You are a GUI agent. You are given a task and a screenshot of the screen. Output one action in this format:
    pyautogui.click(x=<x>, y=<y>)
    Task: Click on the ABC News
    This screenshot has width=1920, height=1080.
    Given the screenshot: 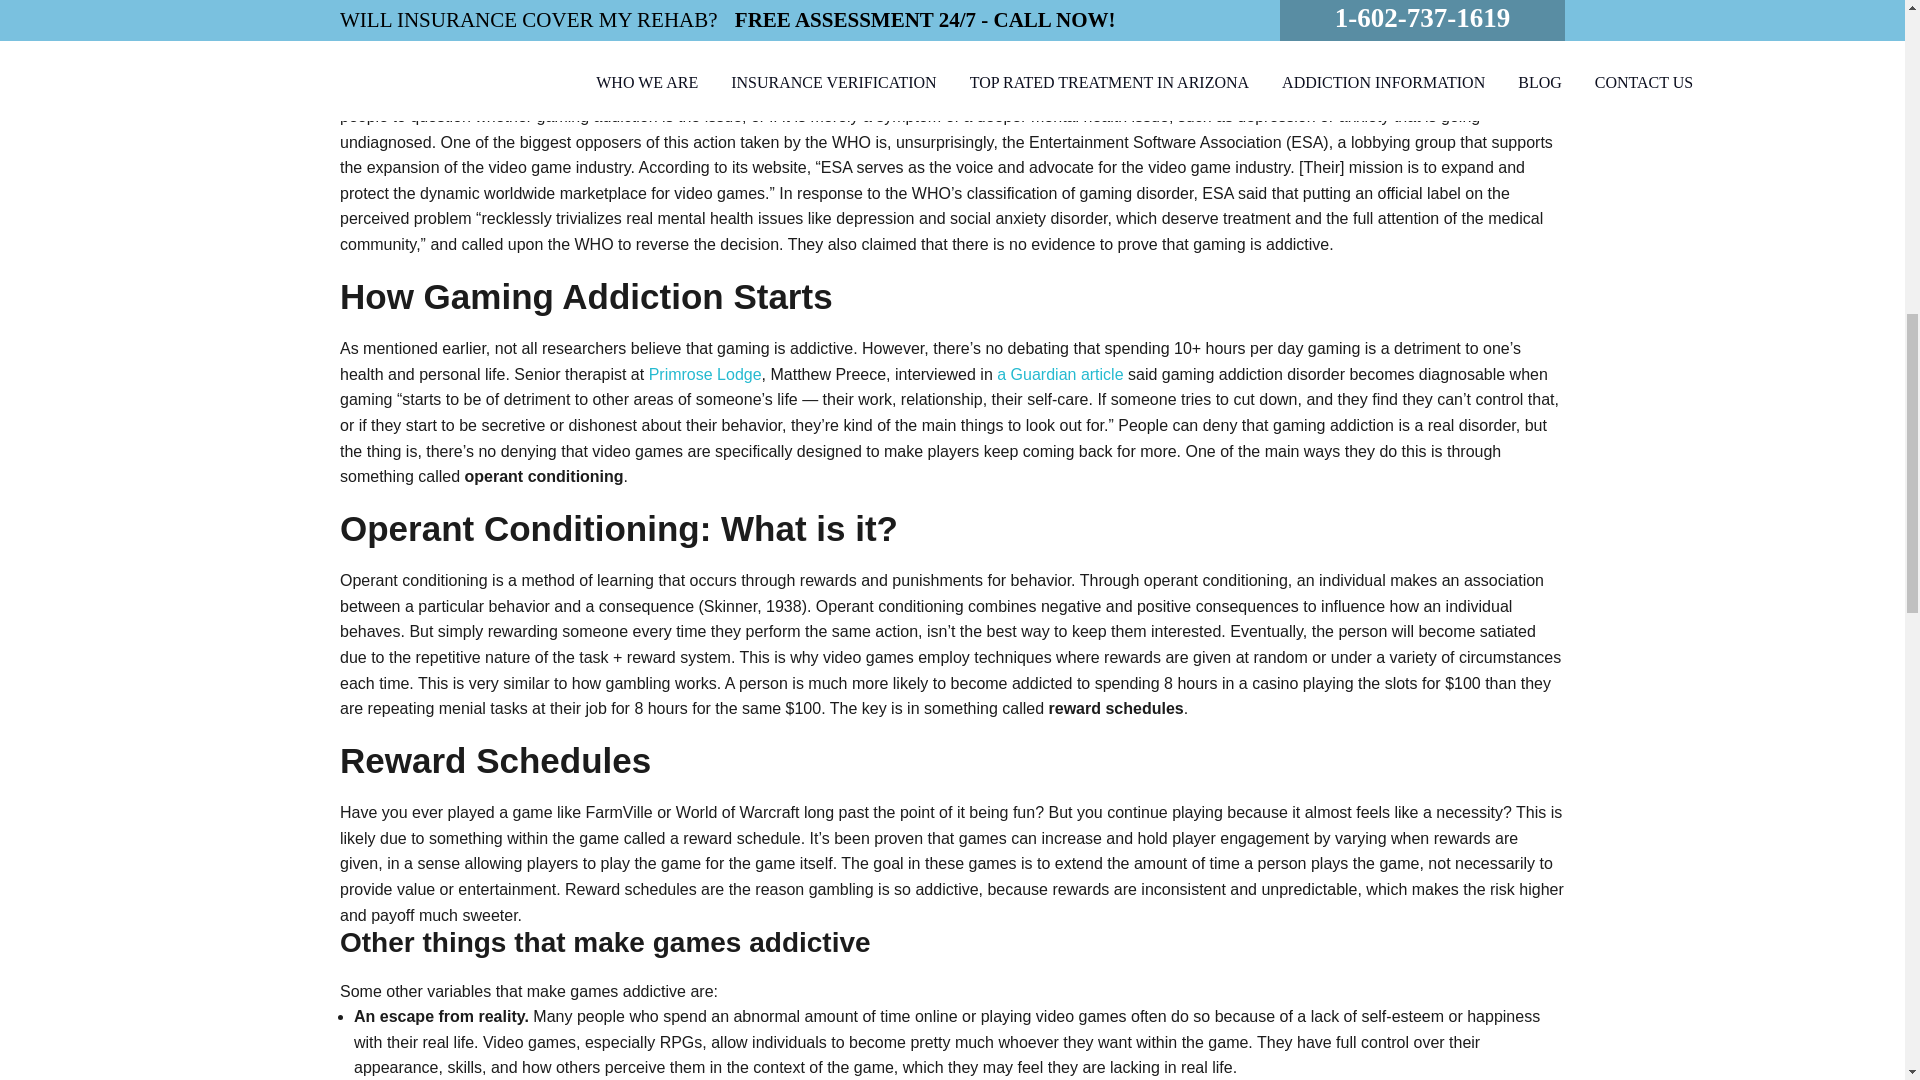 What is the action you would take?
    pyautogui.click(x=742, y=90)
    